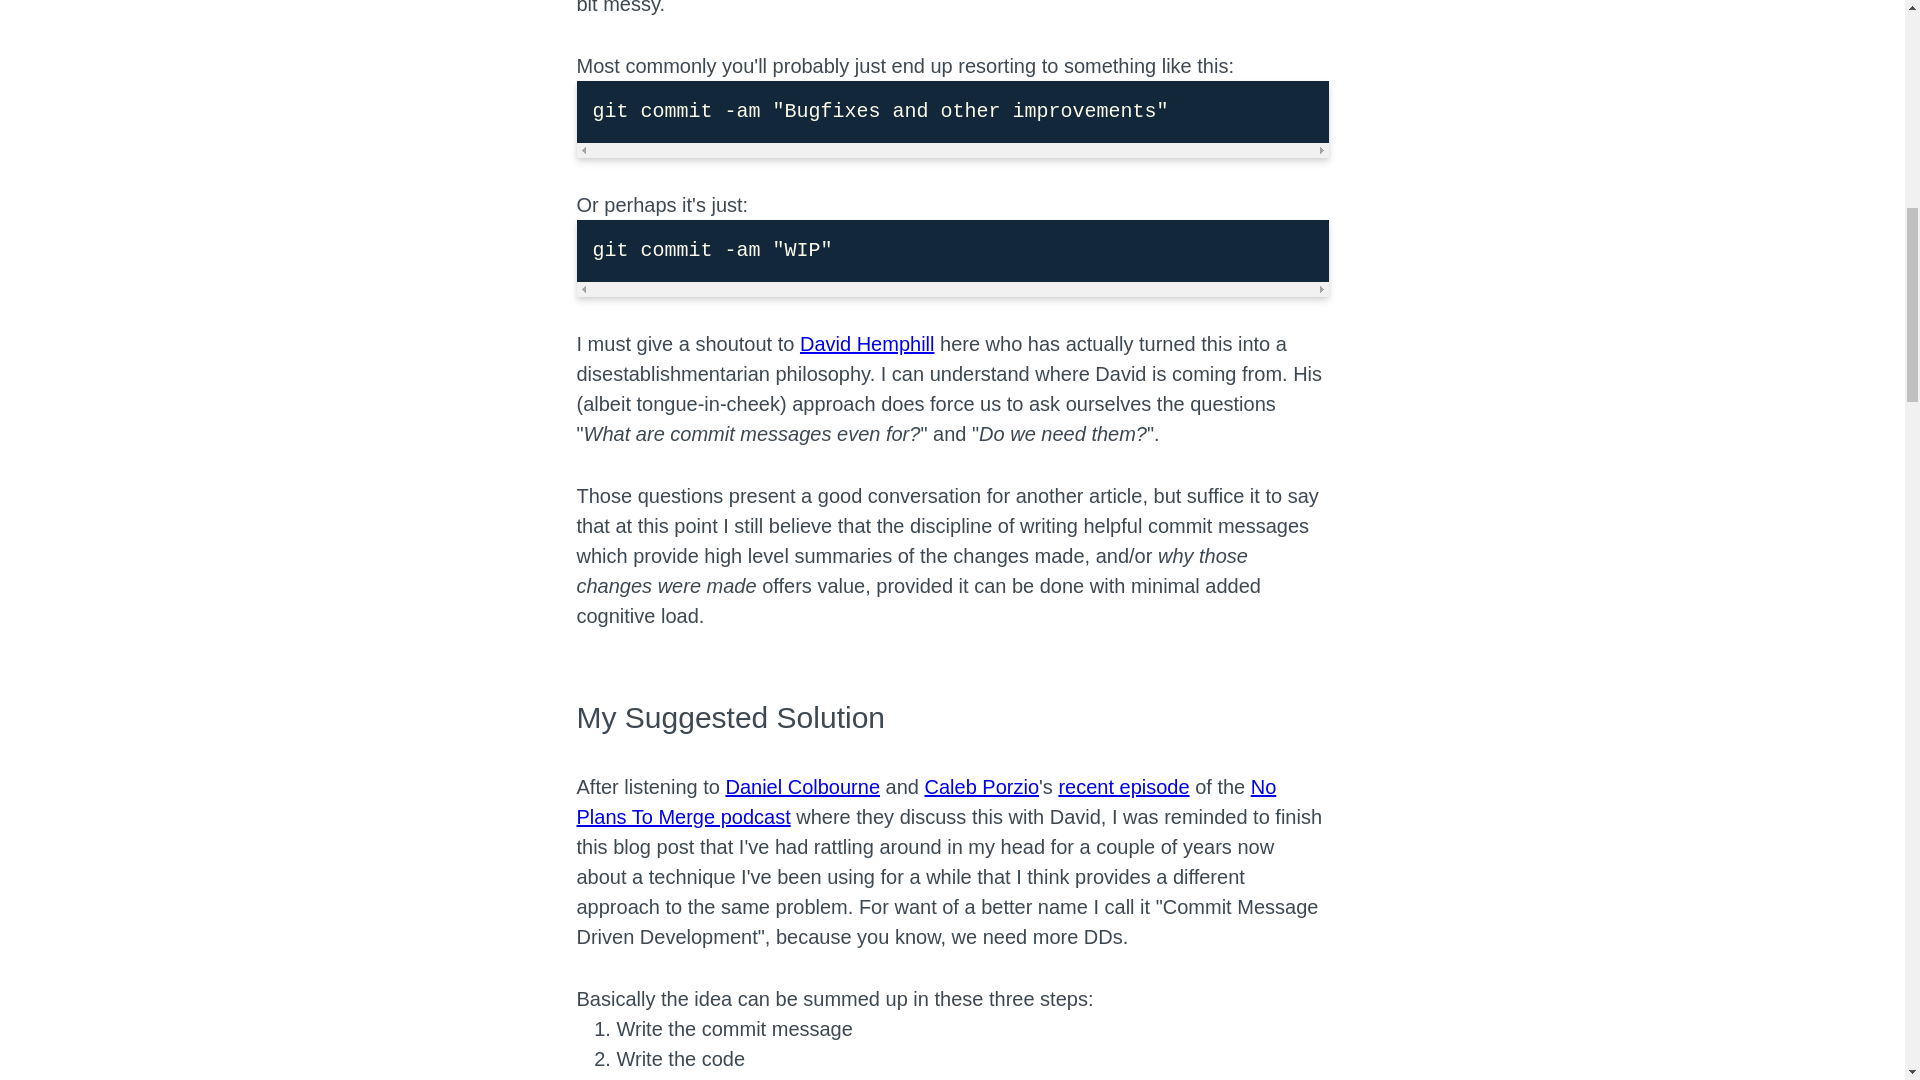 Image resolution: width=1920 pixels, height=1080 pixels. What do you see at coordinates (980, 787) in the screenshot?
I see `Caleb Porzio` at bounding box center [980, 787].